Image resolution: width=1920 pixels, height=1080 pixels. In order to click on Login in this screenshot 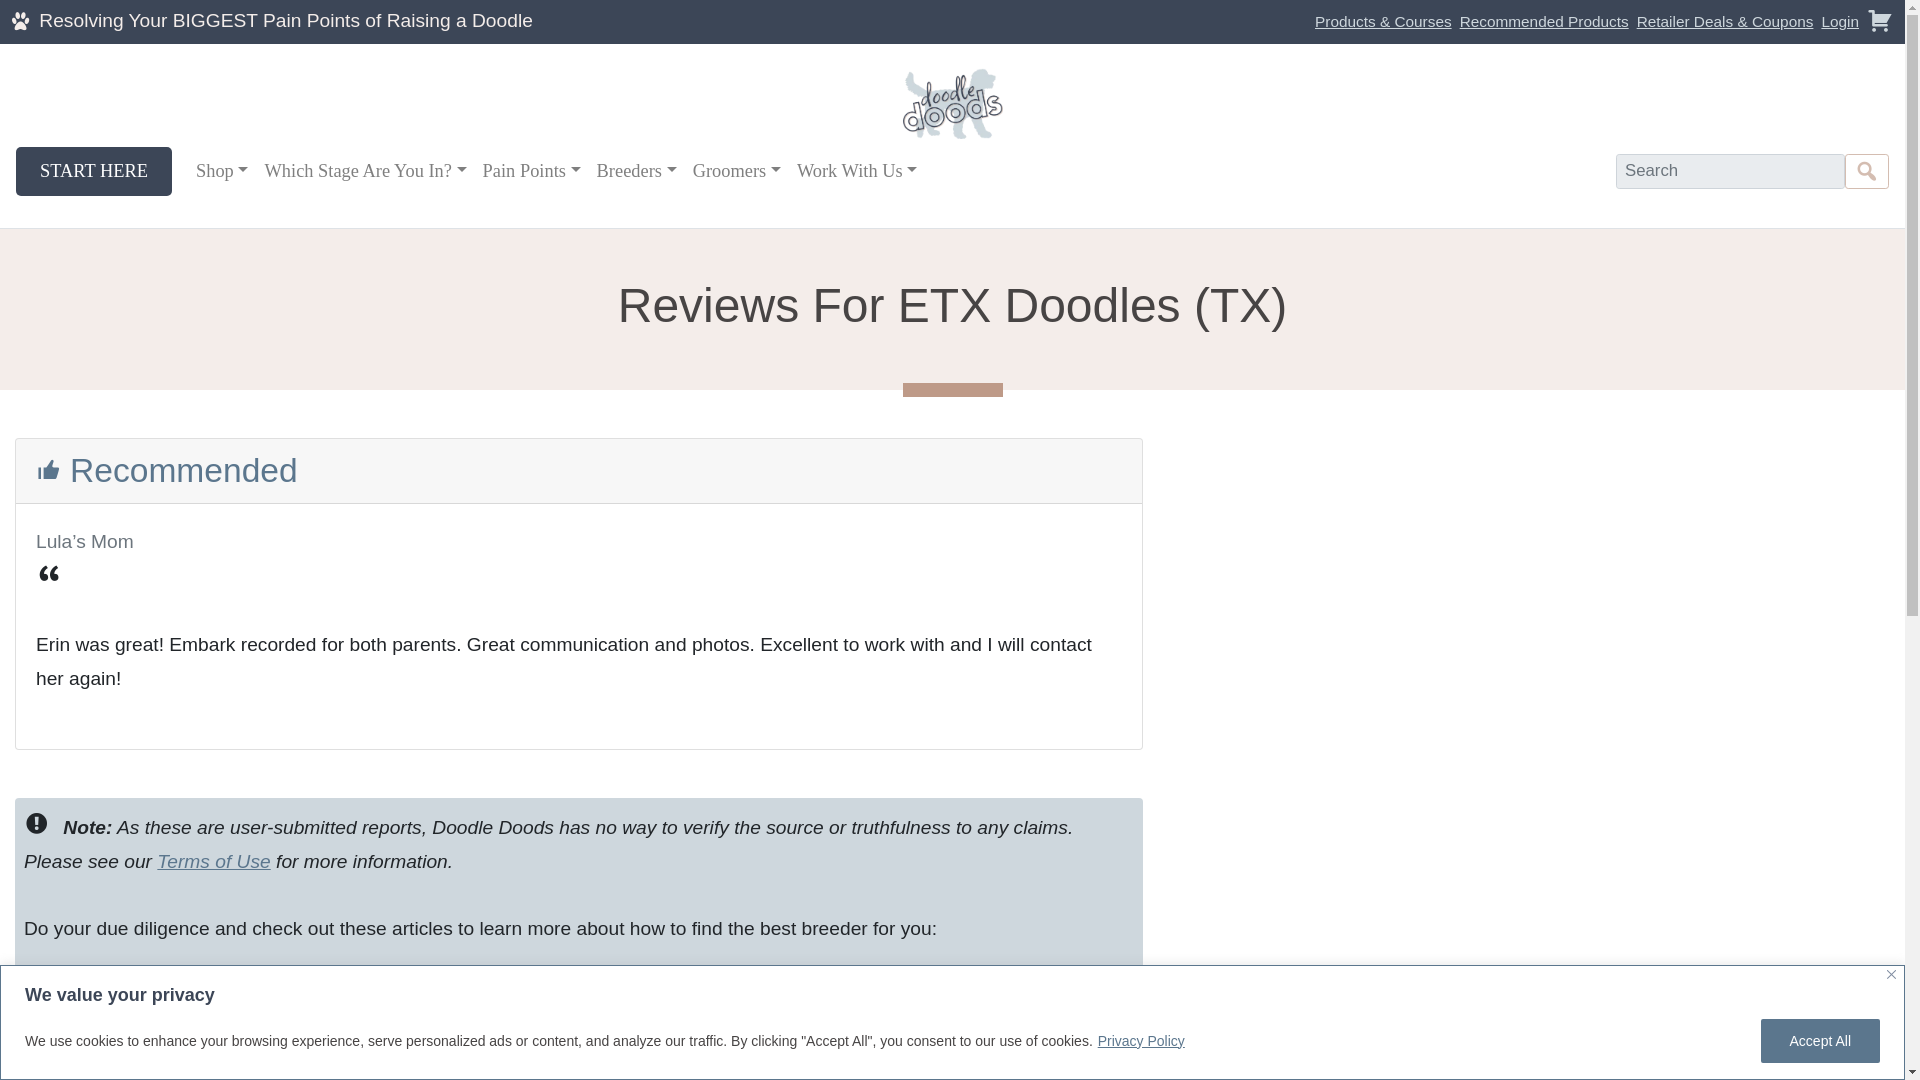, I will do `click(1839, 21)`.